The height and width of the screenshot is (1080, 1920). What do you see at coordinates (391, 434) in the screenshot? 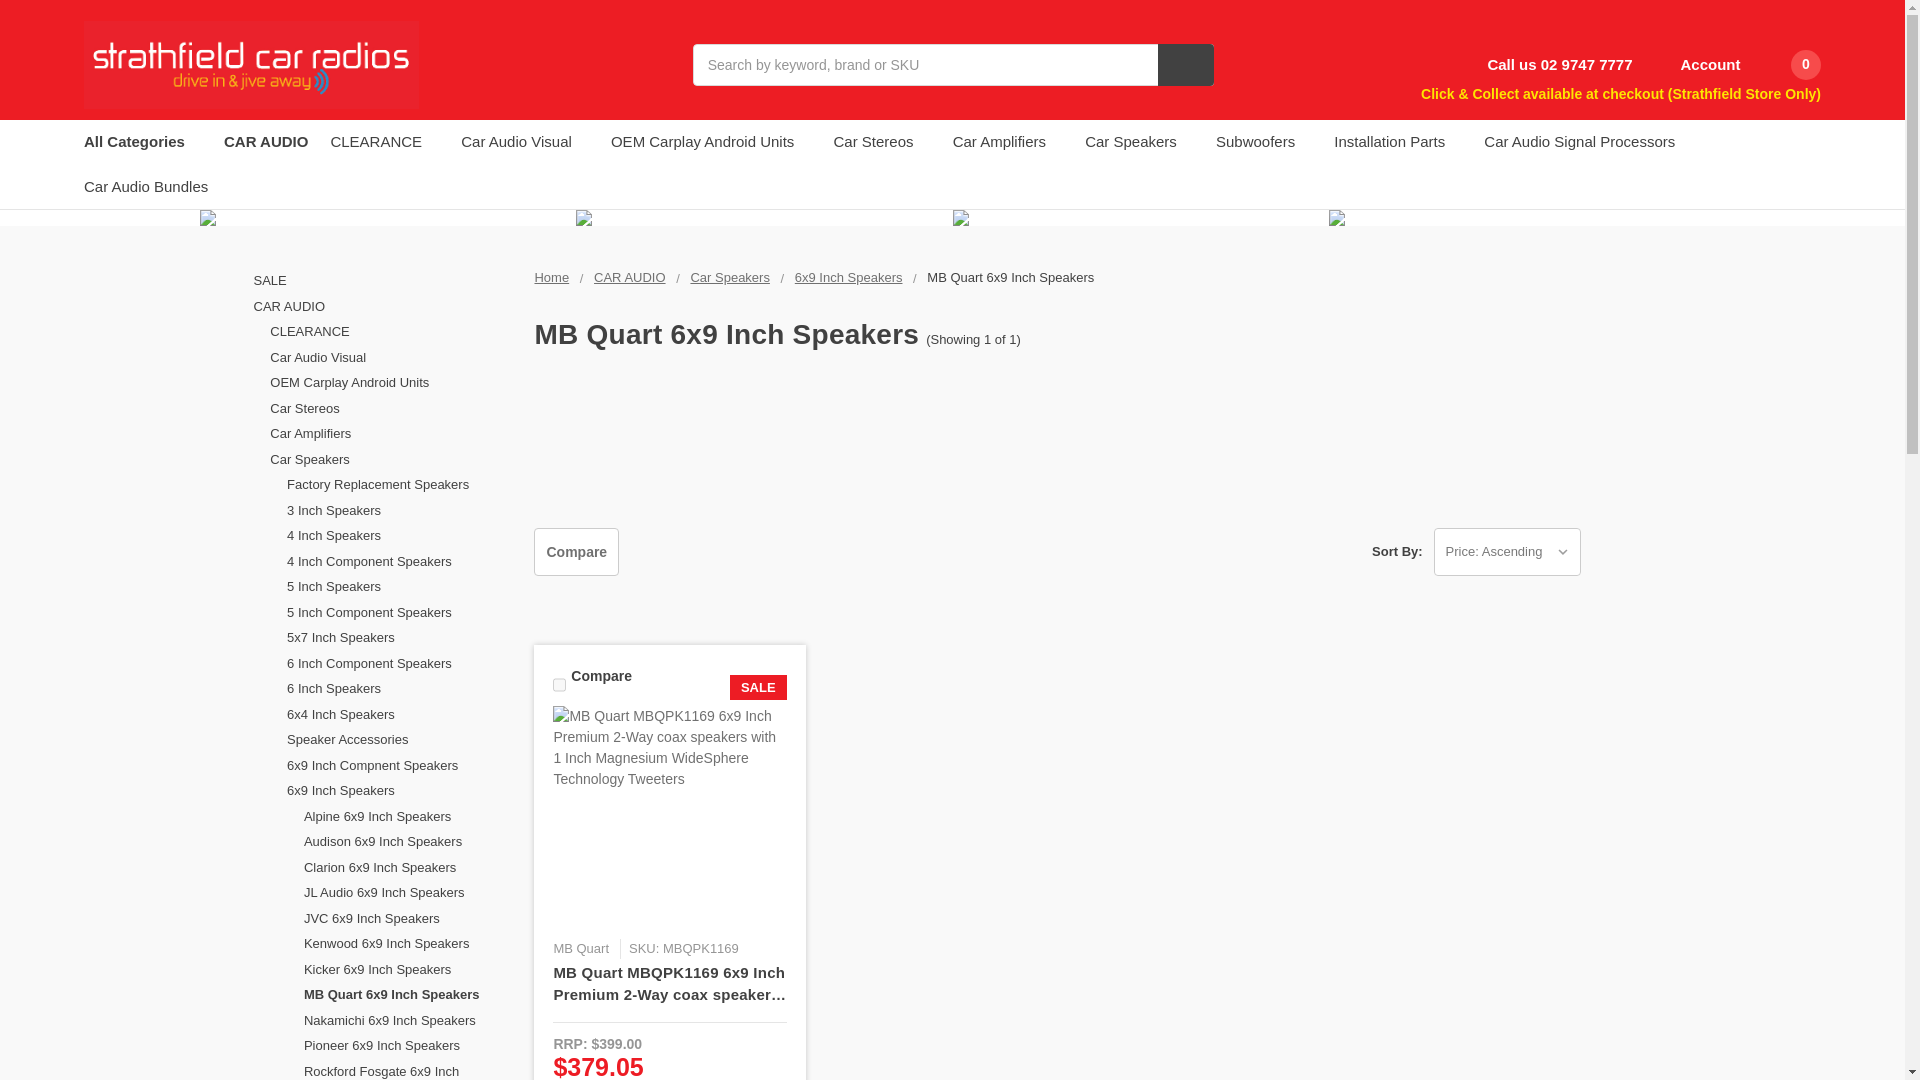
I see `Car Amplifiers` at bounding box center [391, 434].